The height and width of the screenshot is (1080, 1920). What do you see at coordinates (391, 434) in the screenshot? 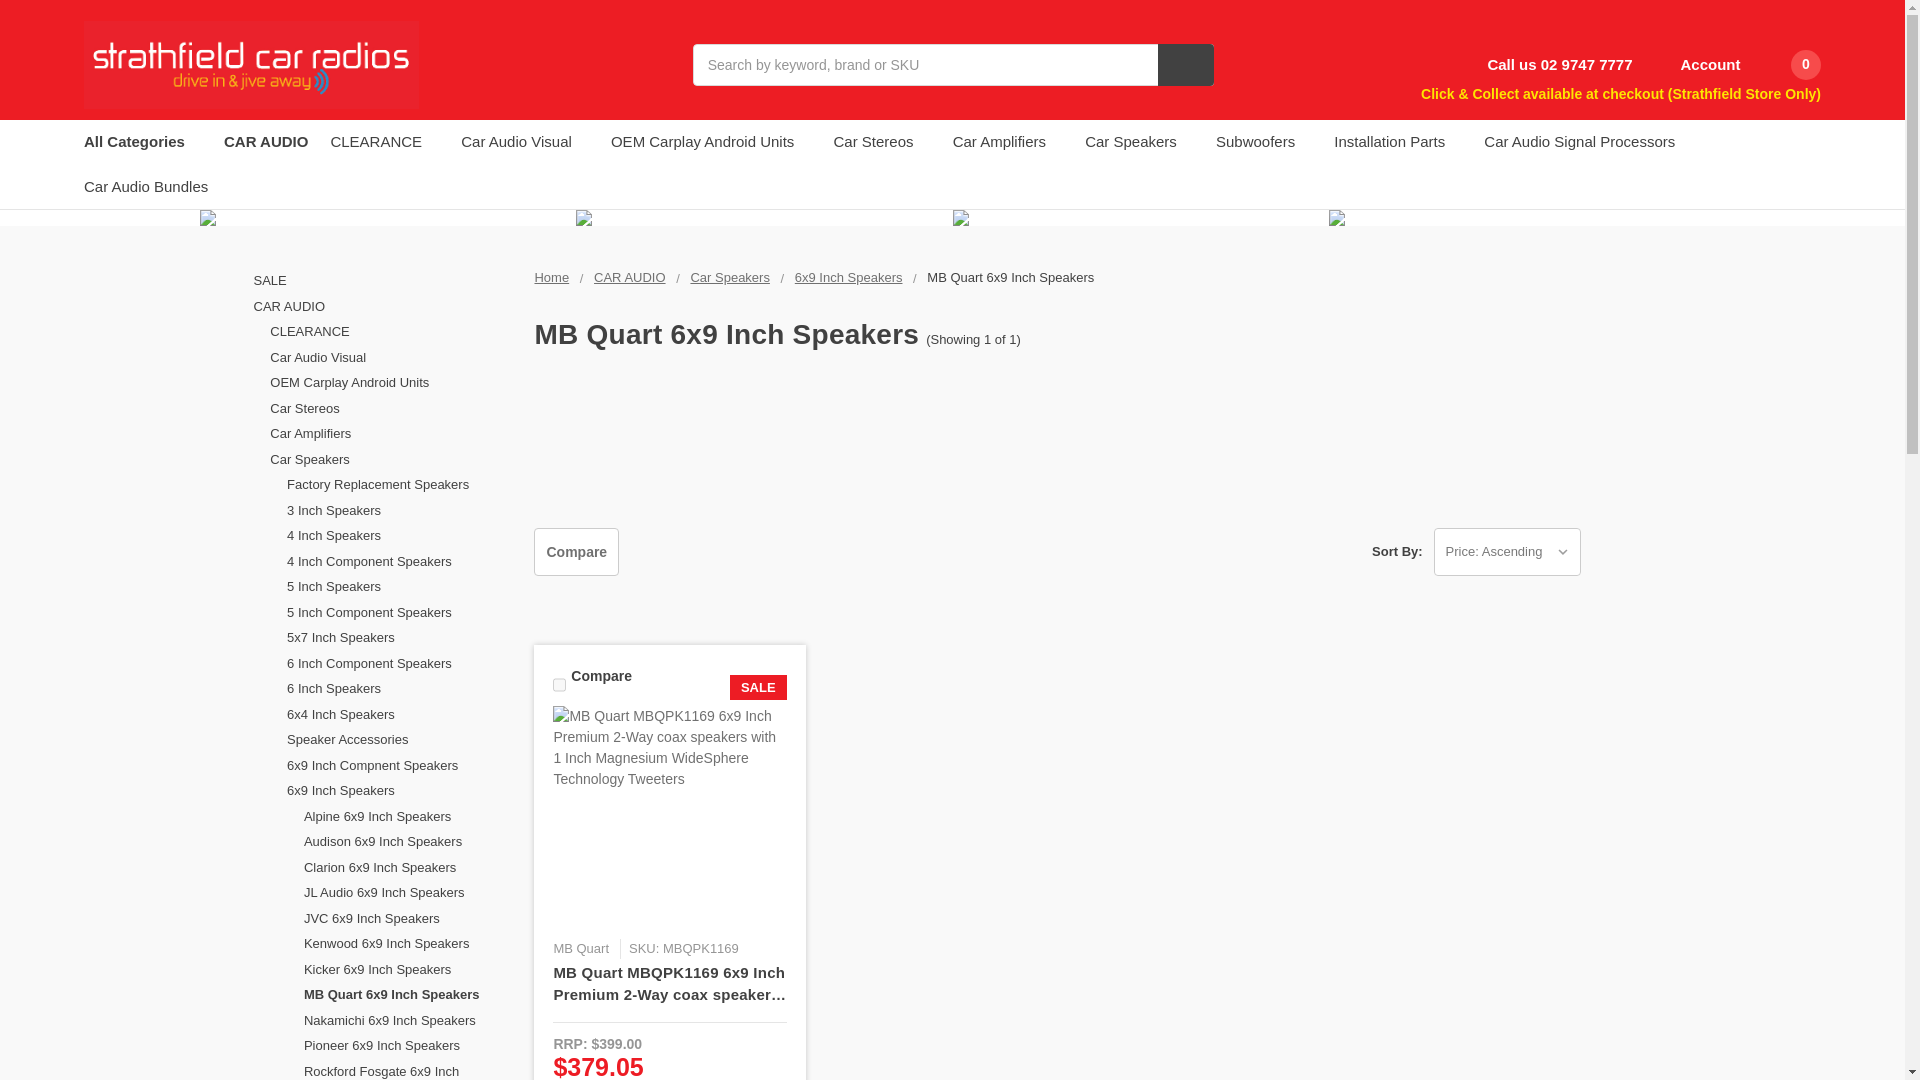
I see `Car Amplifiers` at bounding box center [391, 434].